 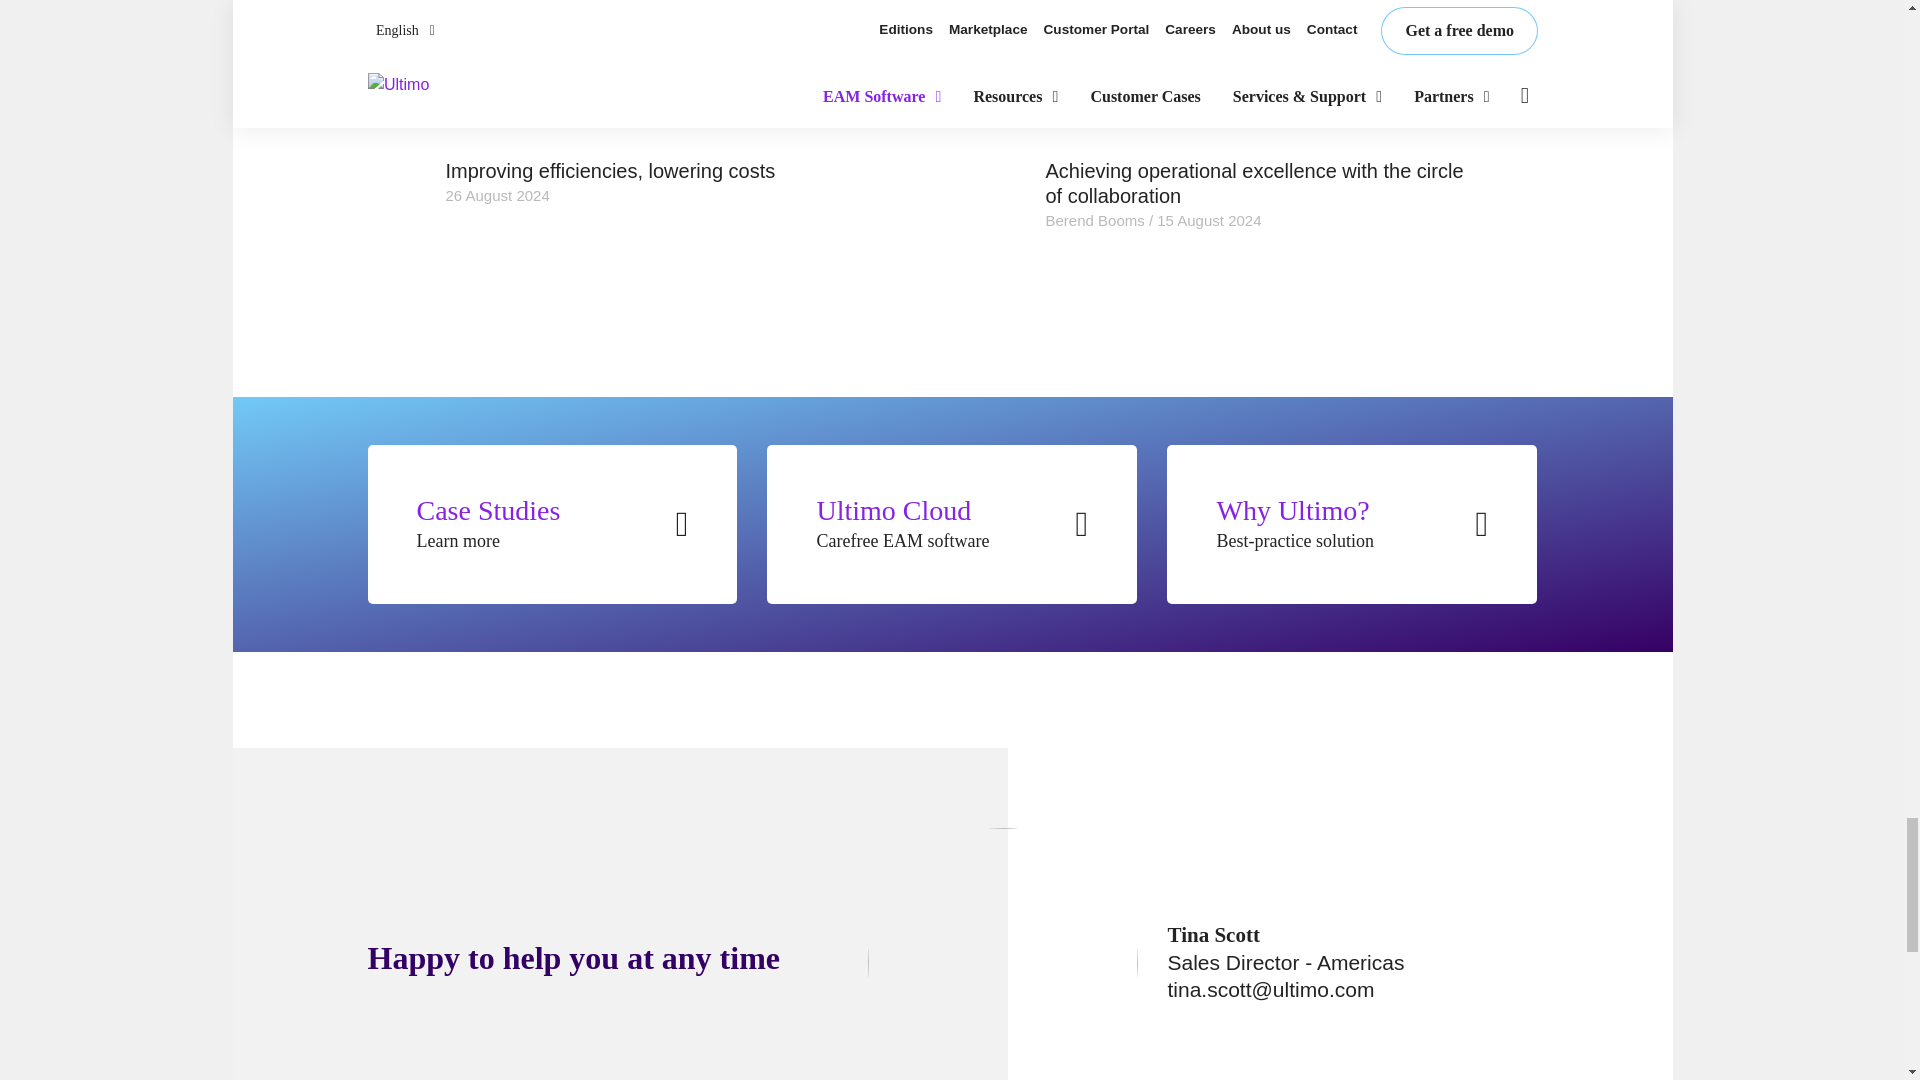 What do you see at coordinates (660, 170) in the screenshot?
I see `Improving efficiencies, lowering costs` at bounding box center [660, 170].